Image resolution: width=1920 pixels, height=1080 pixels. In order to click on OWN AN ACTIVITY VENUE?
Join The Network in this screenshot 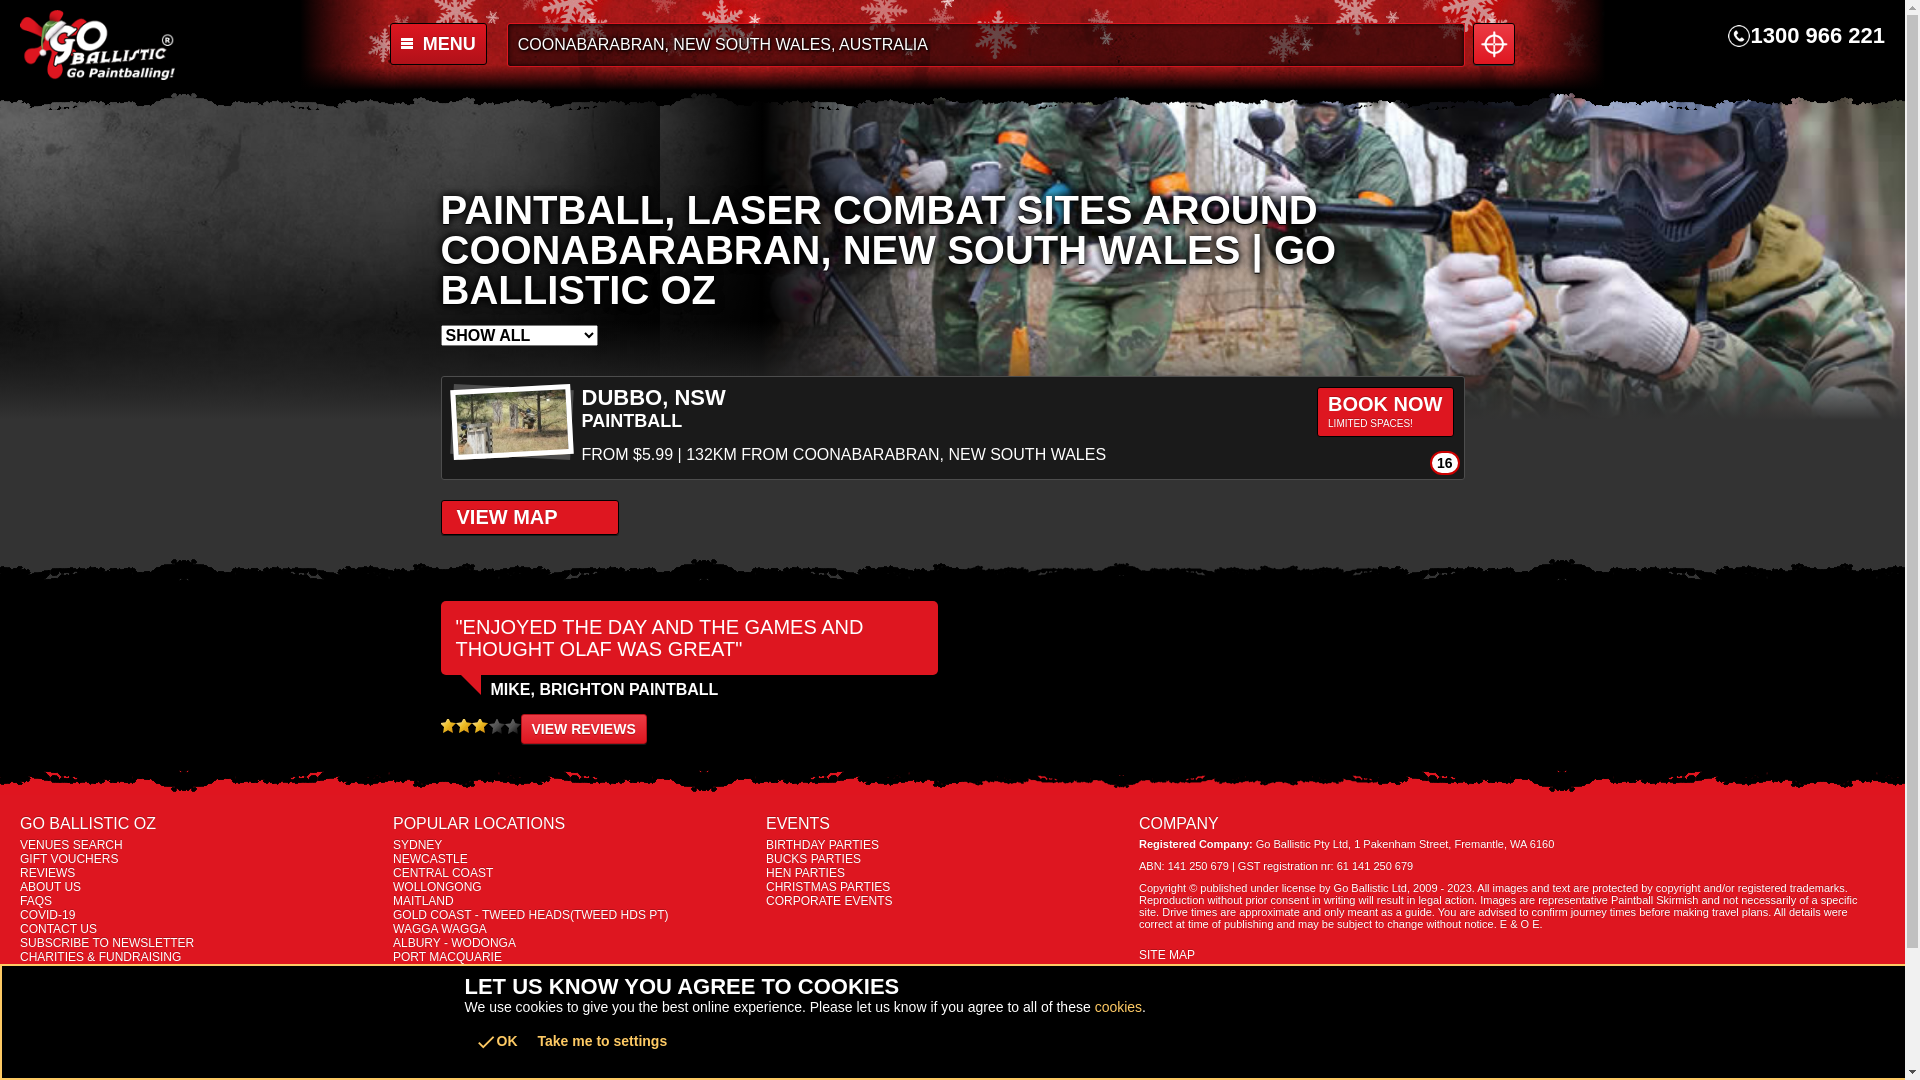, I will do `click(202, 1053)`.